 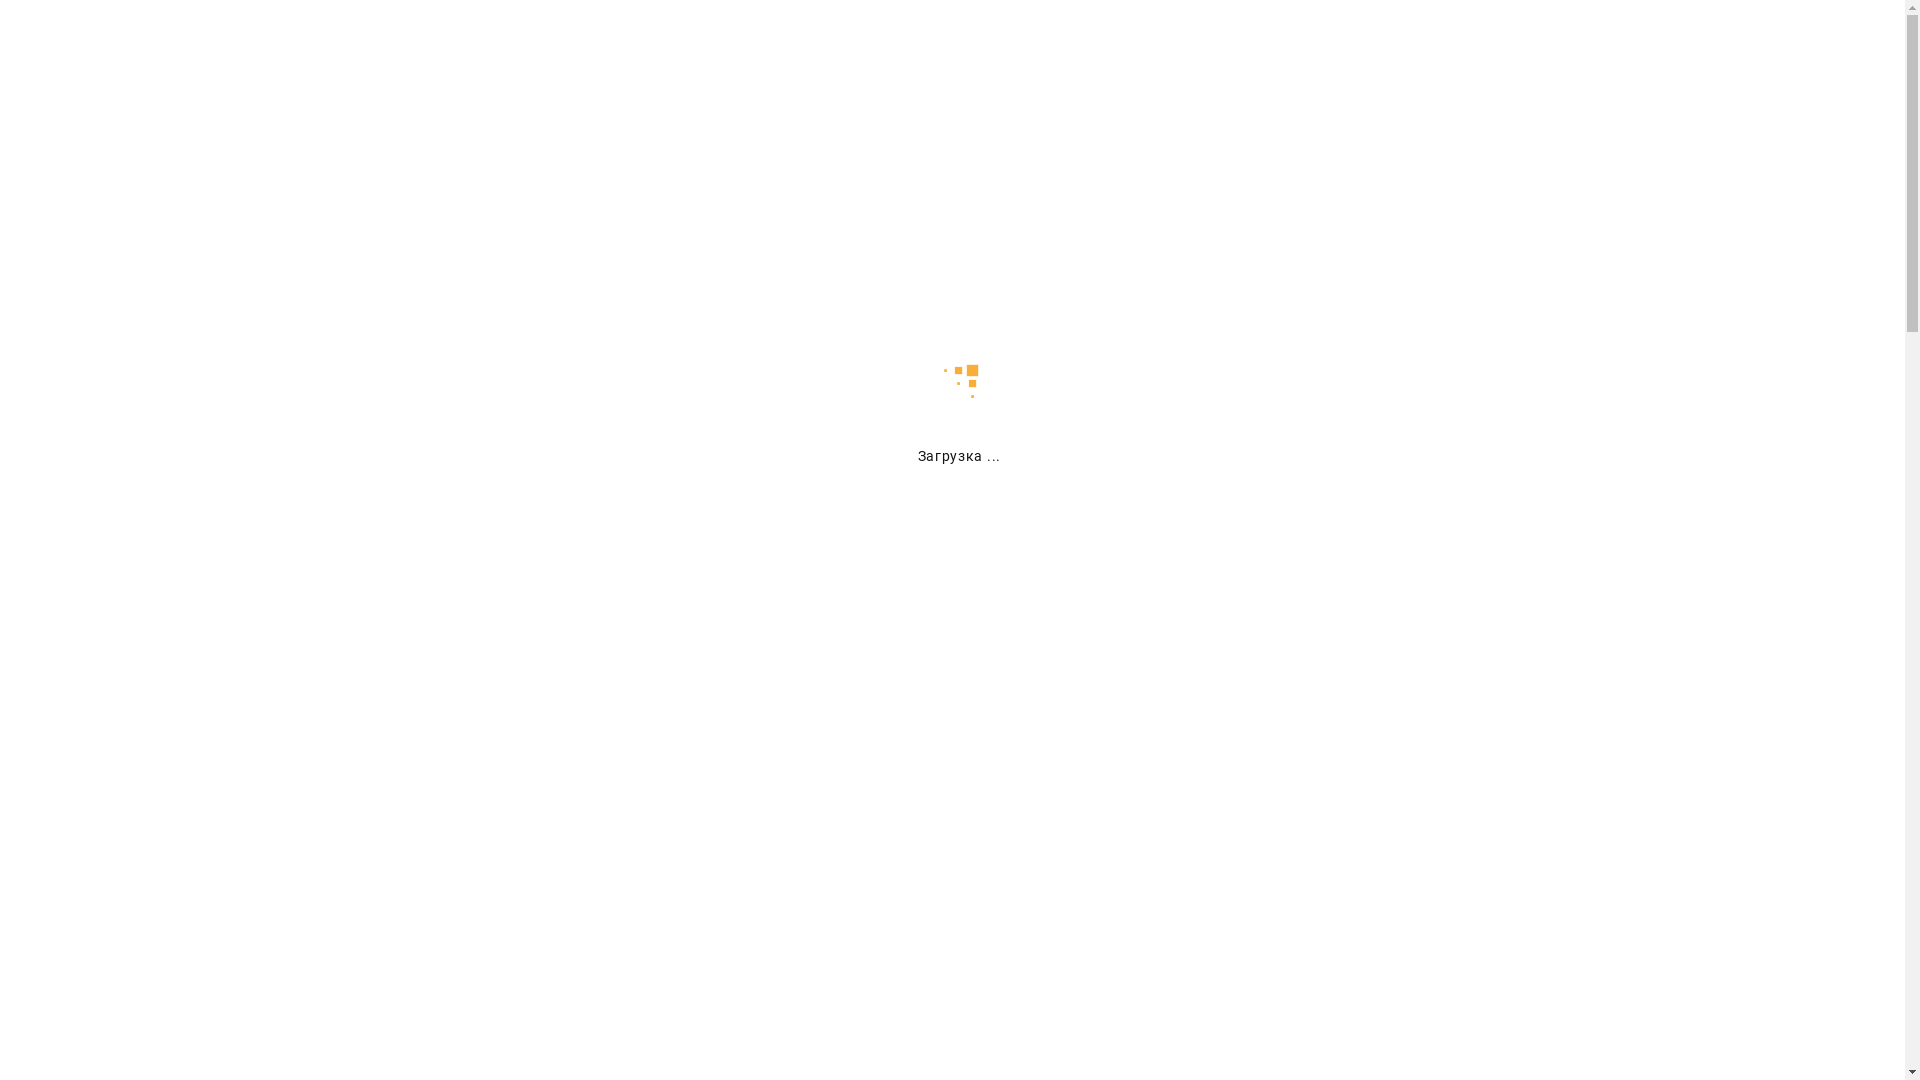 I want to click on +375 29 656 23 67, so click(x=1087, y=57).